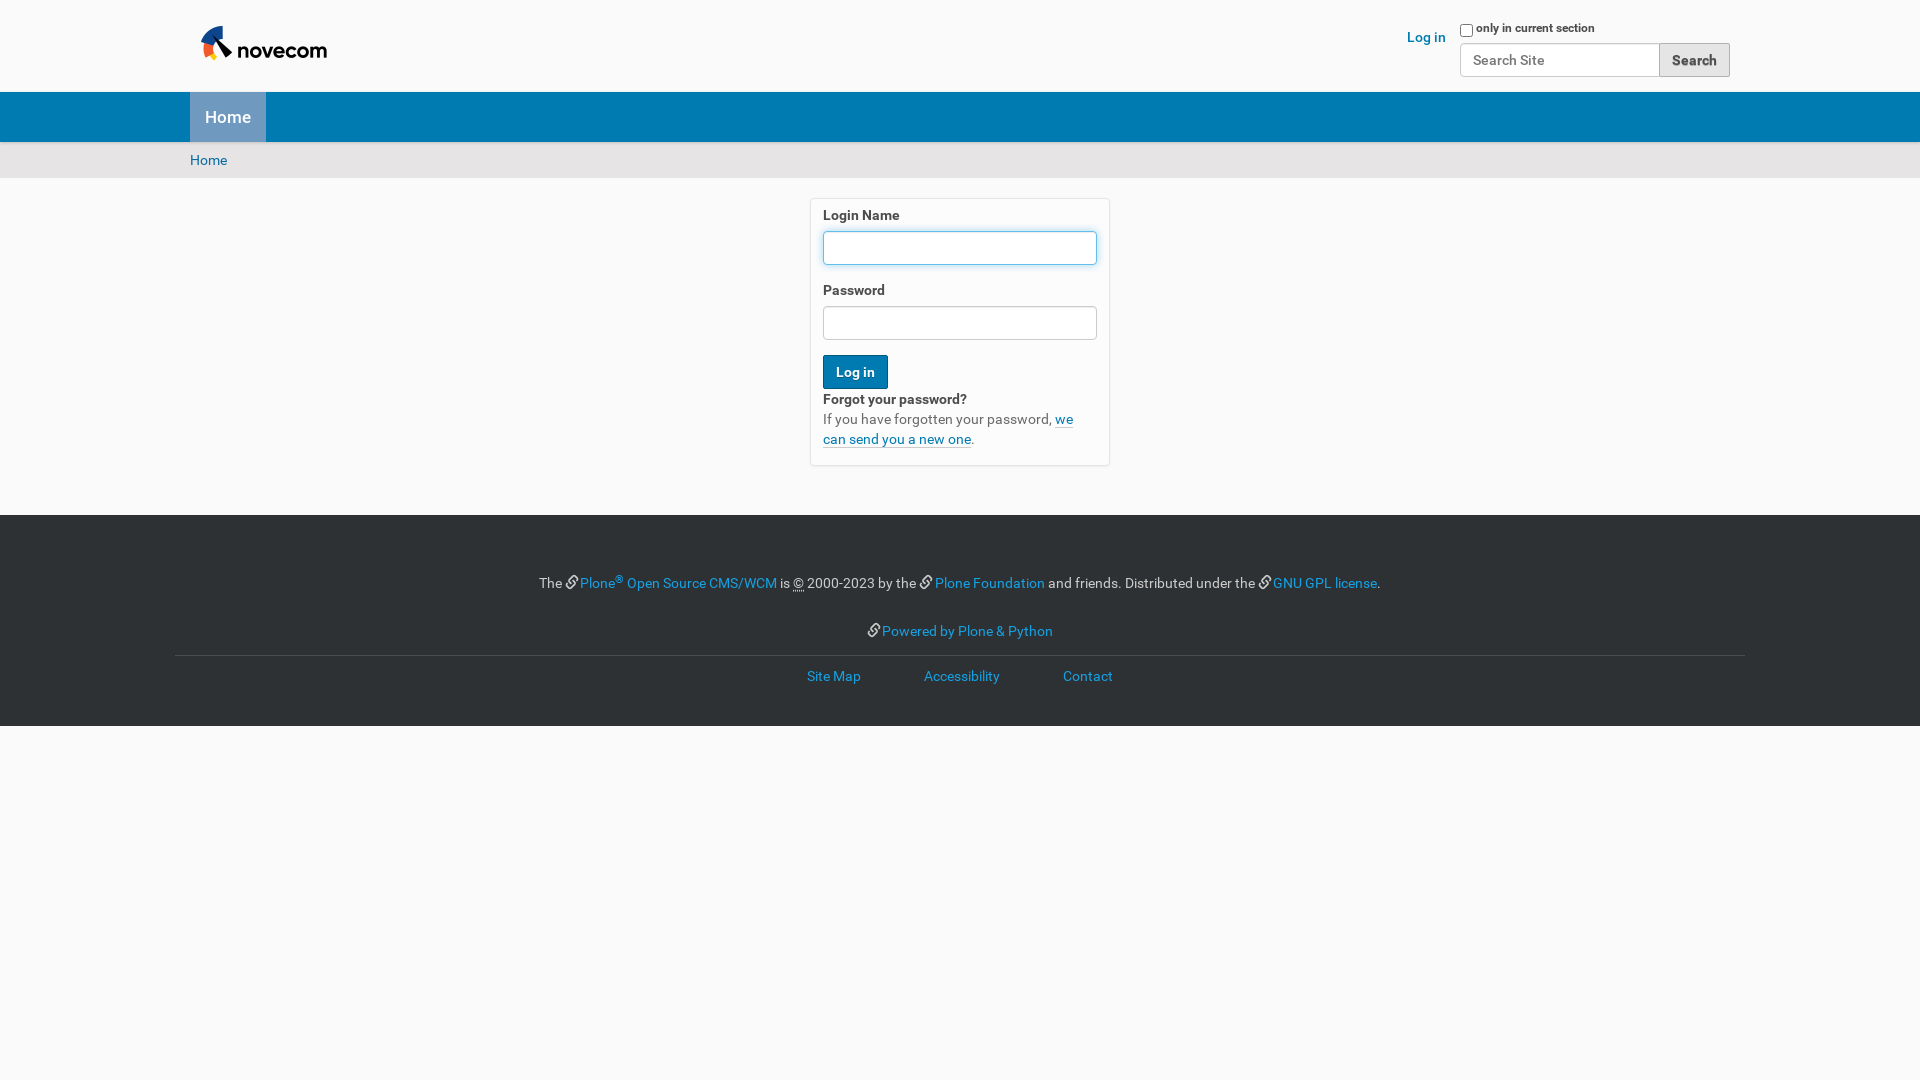 This screenshot has height=1080, width=1920. Describe the element at coordinates (834, 676) in the screenshot. I see `Site Map` at that location.